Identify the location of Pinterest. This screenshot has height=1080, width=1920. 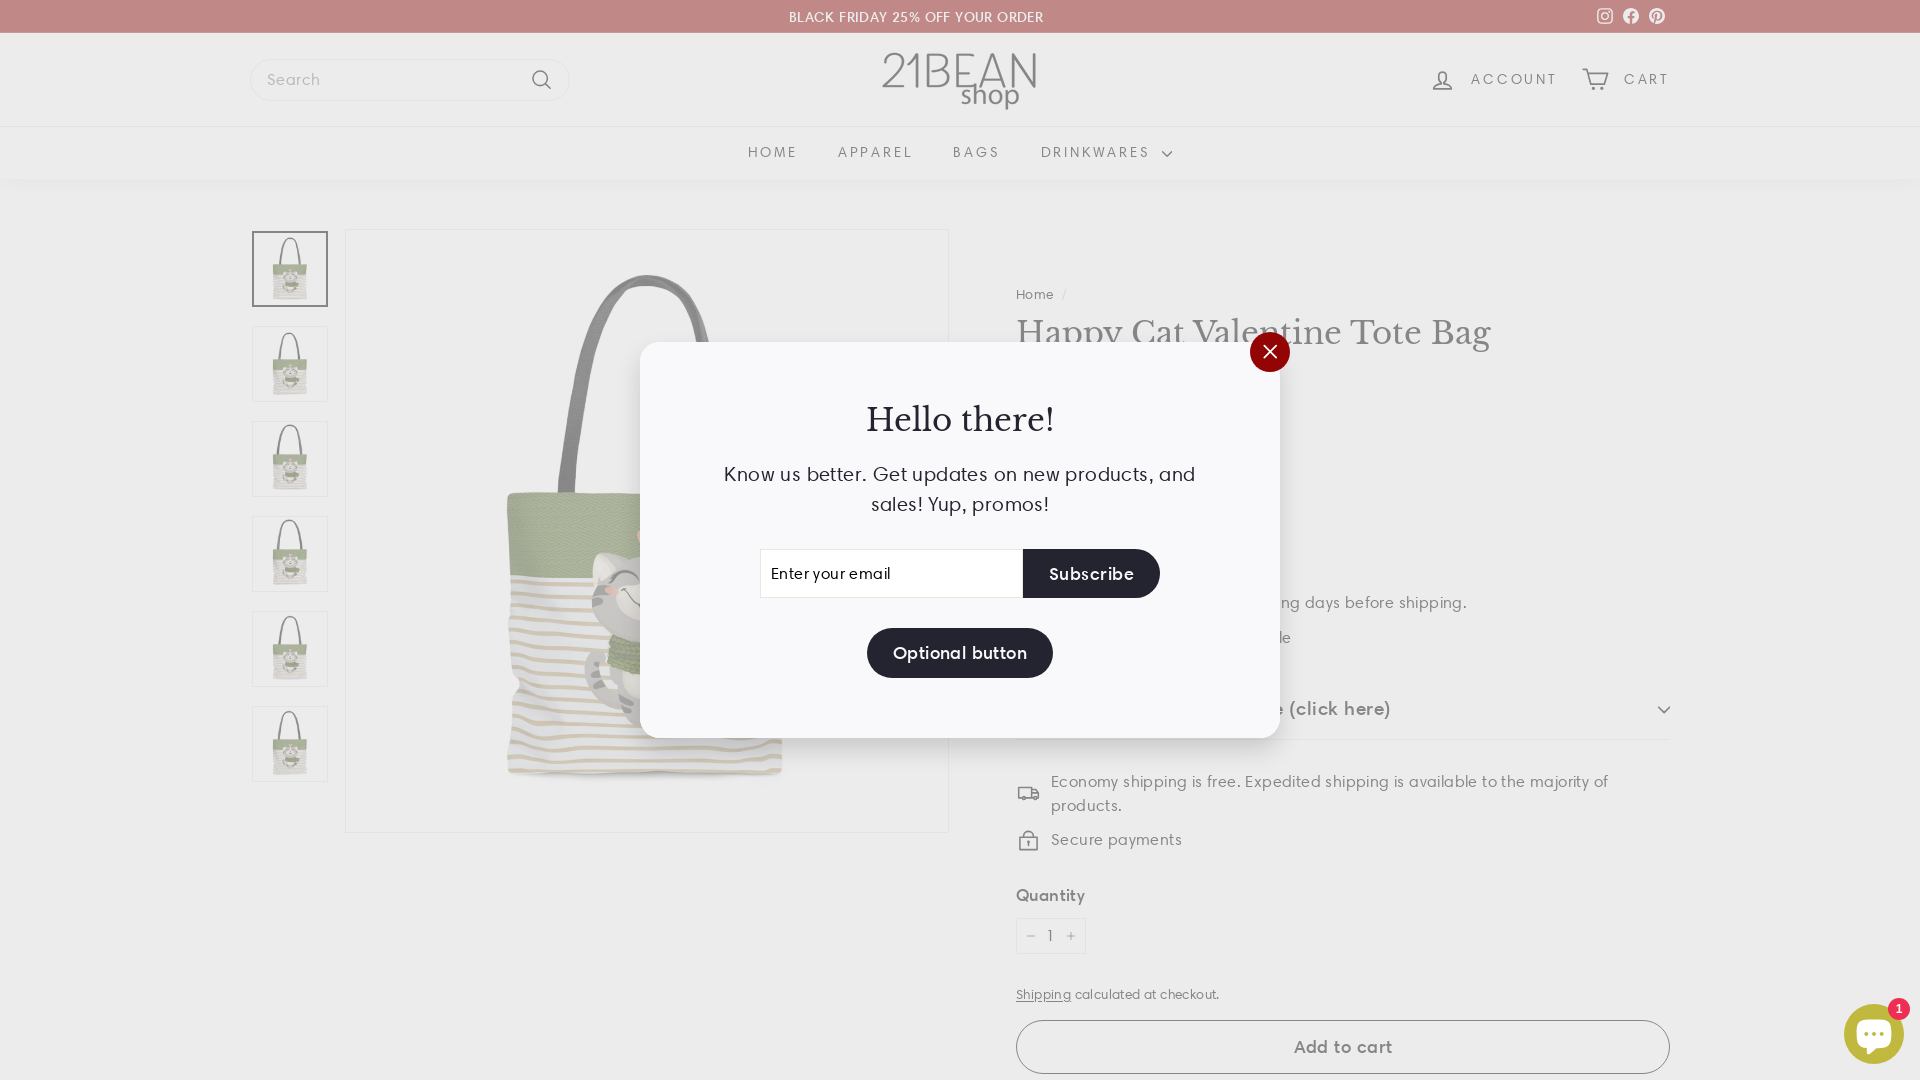
(1657, 16).